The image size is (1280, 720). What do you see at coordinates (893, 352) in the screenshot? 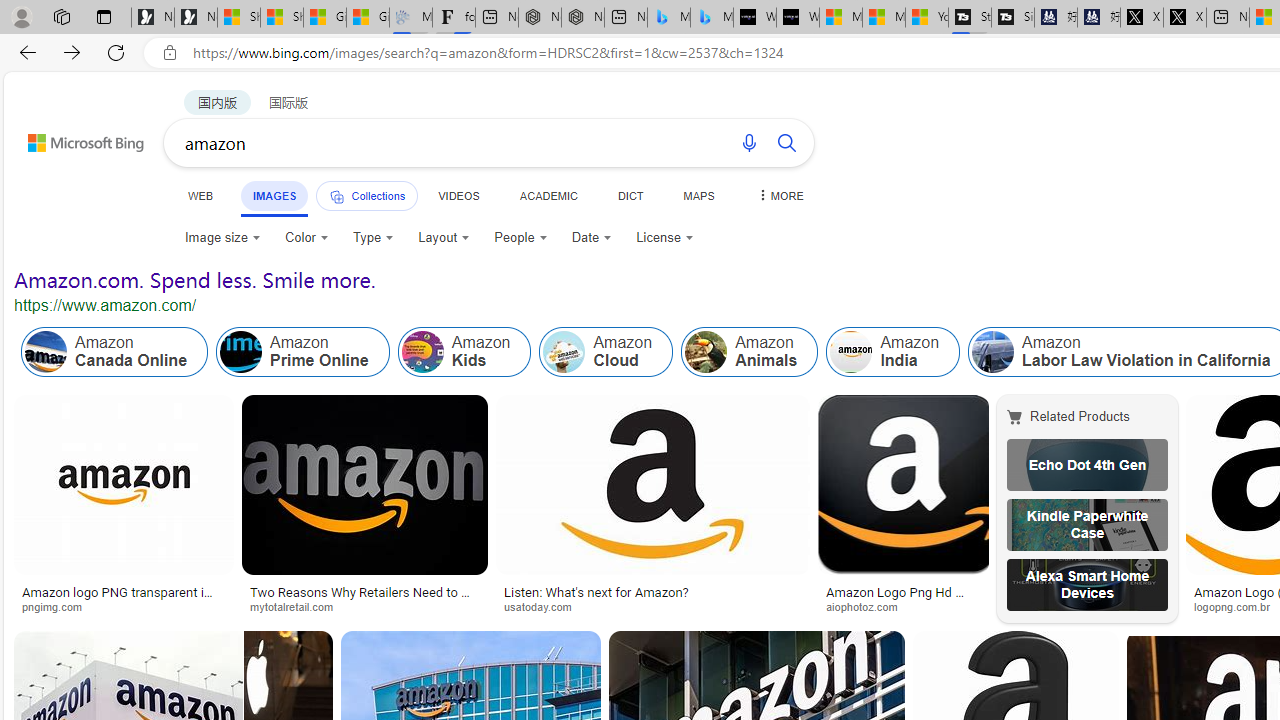
I see `Class: item col` at bounding box center [893, 352].